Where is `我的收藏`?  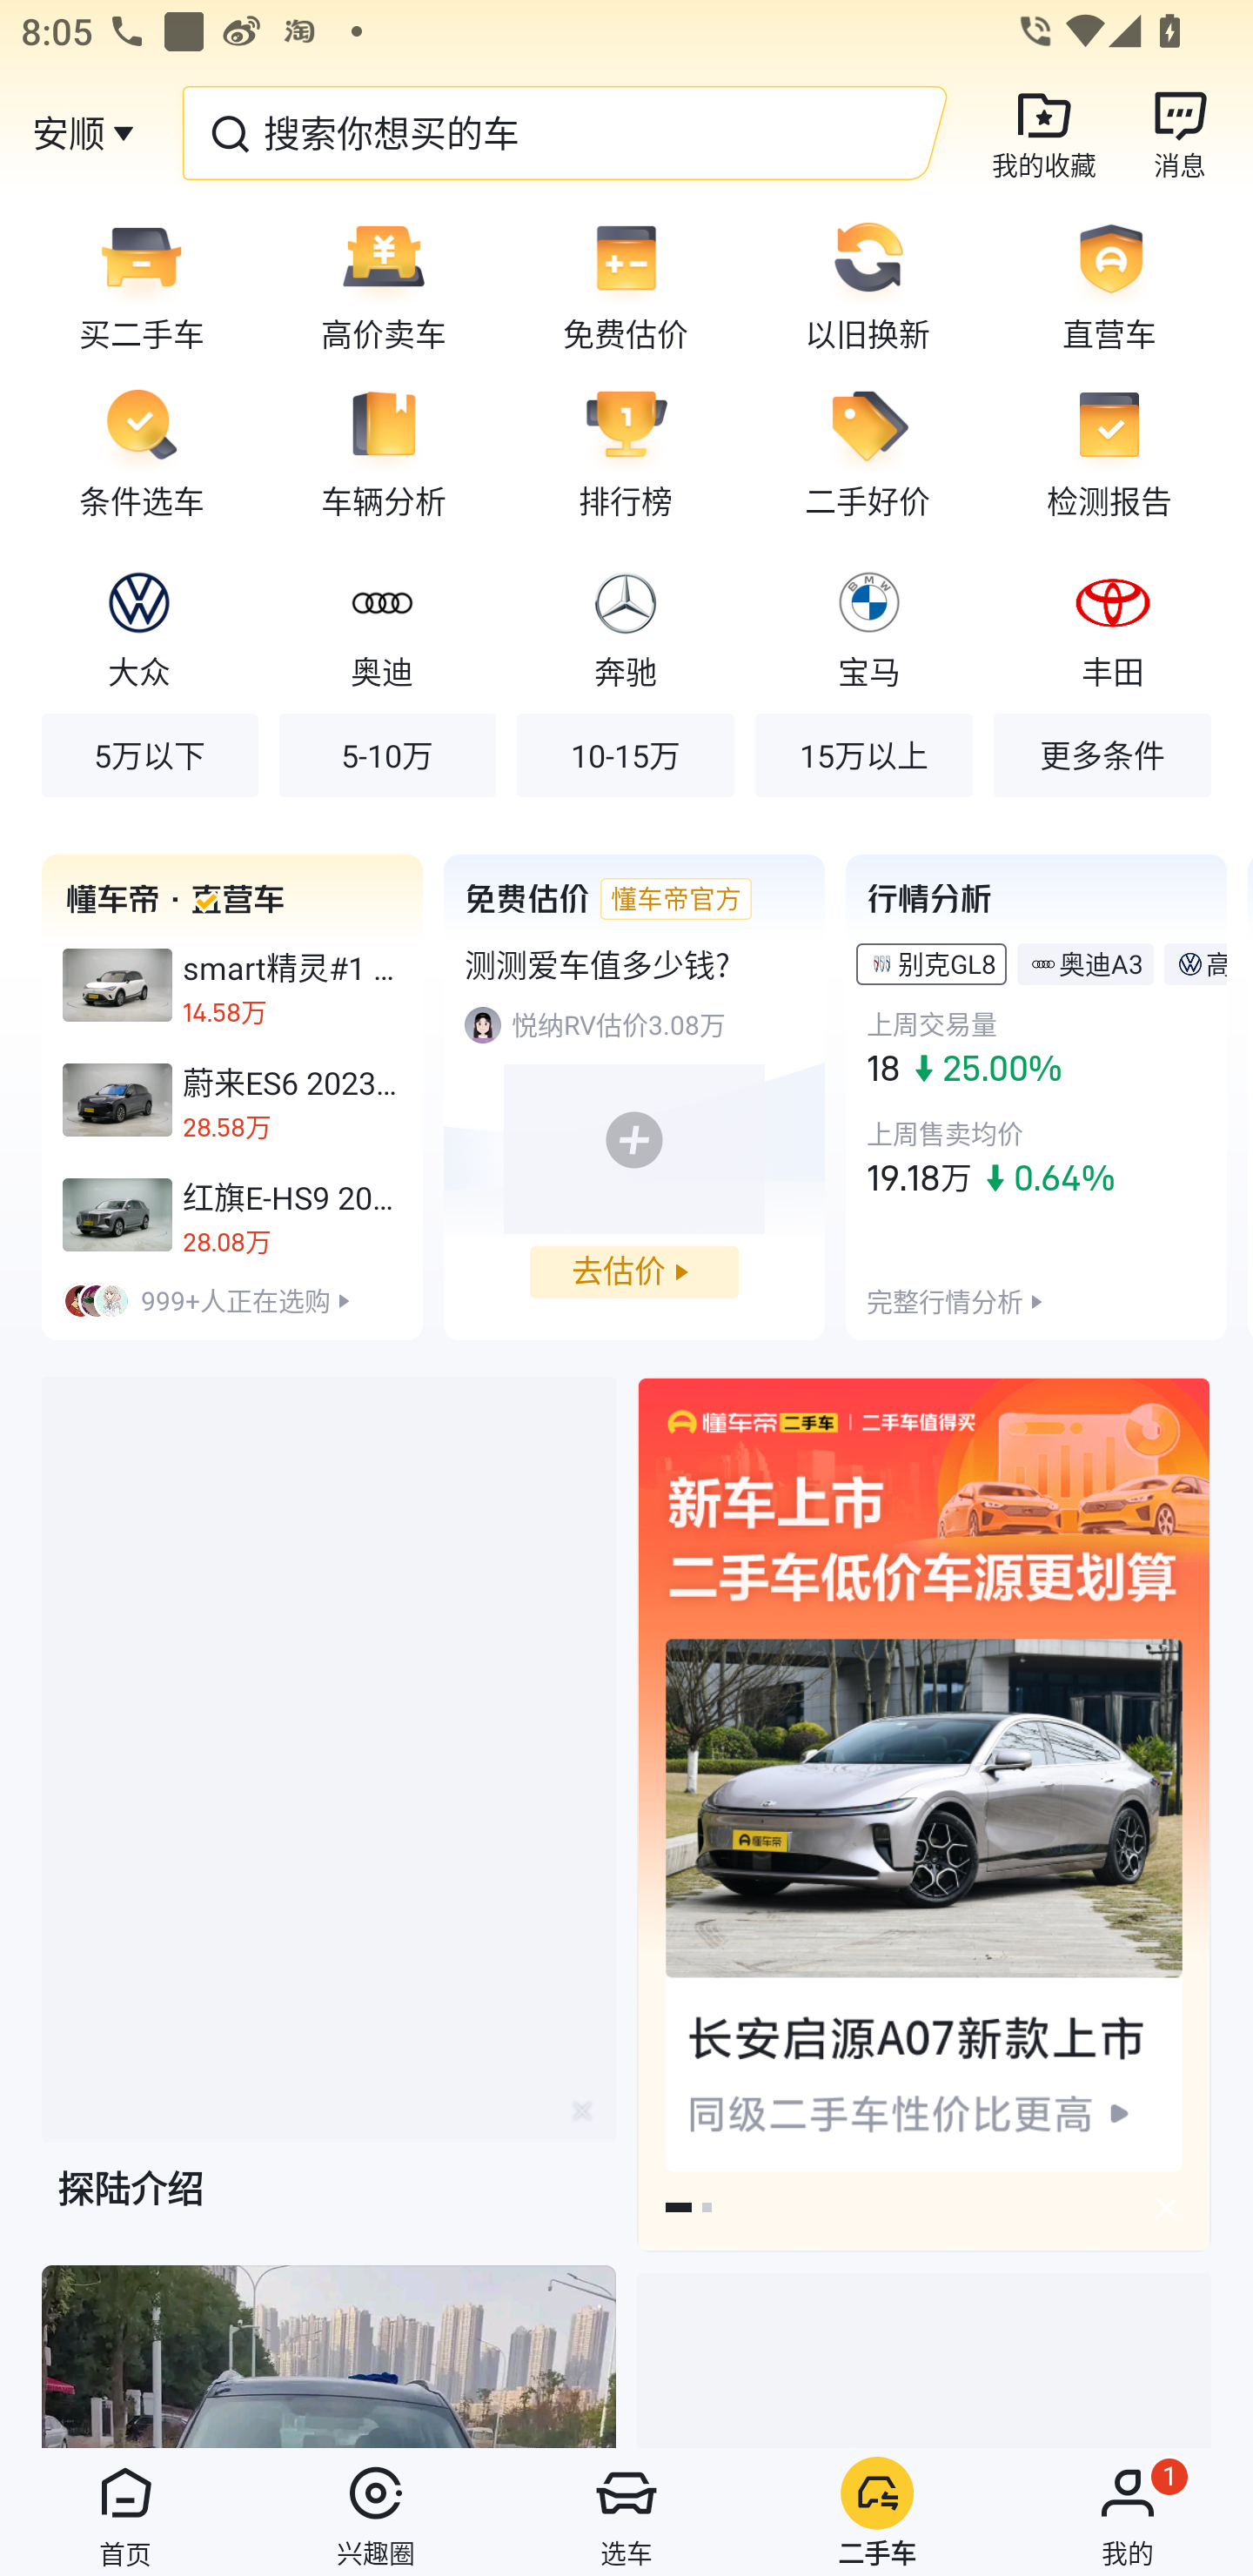
我的收藏 is located at coordinates (1044, 132).